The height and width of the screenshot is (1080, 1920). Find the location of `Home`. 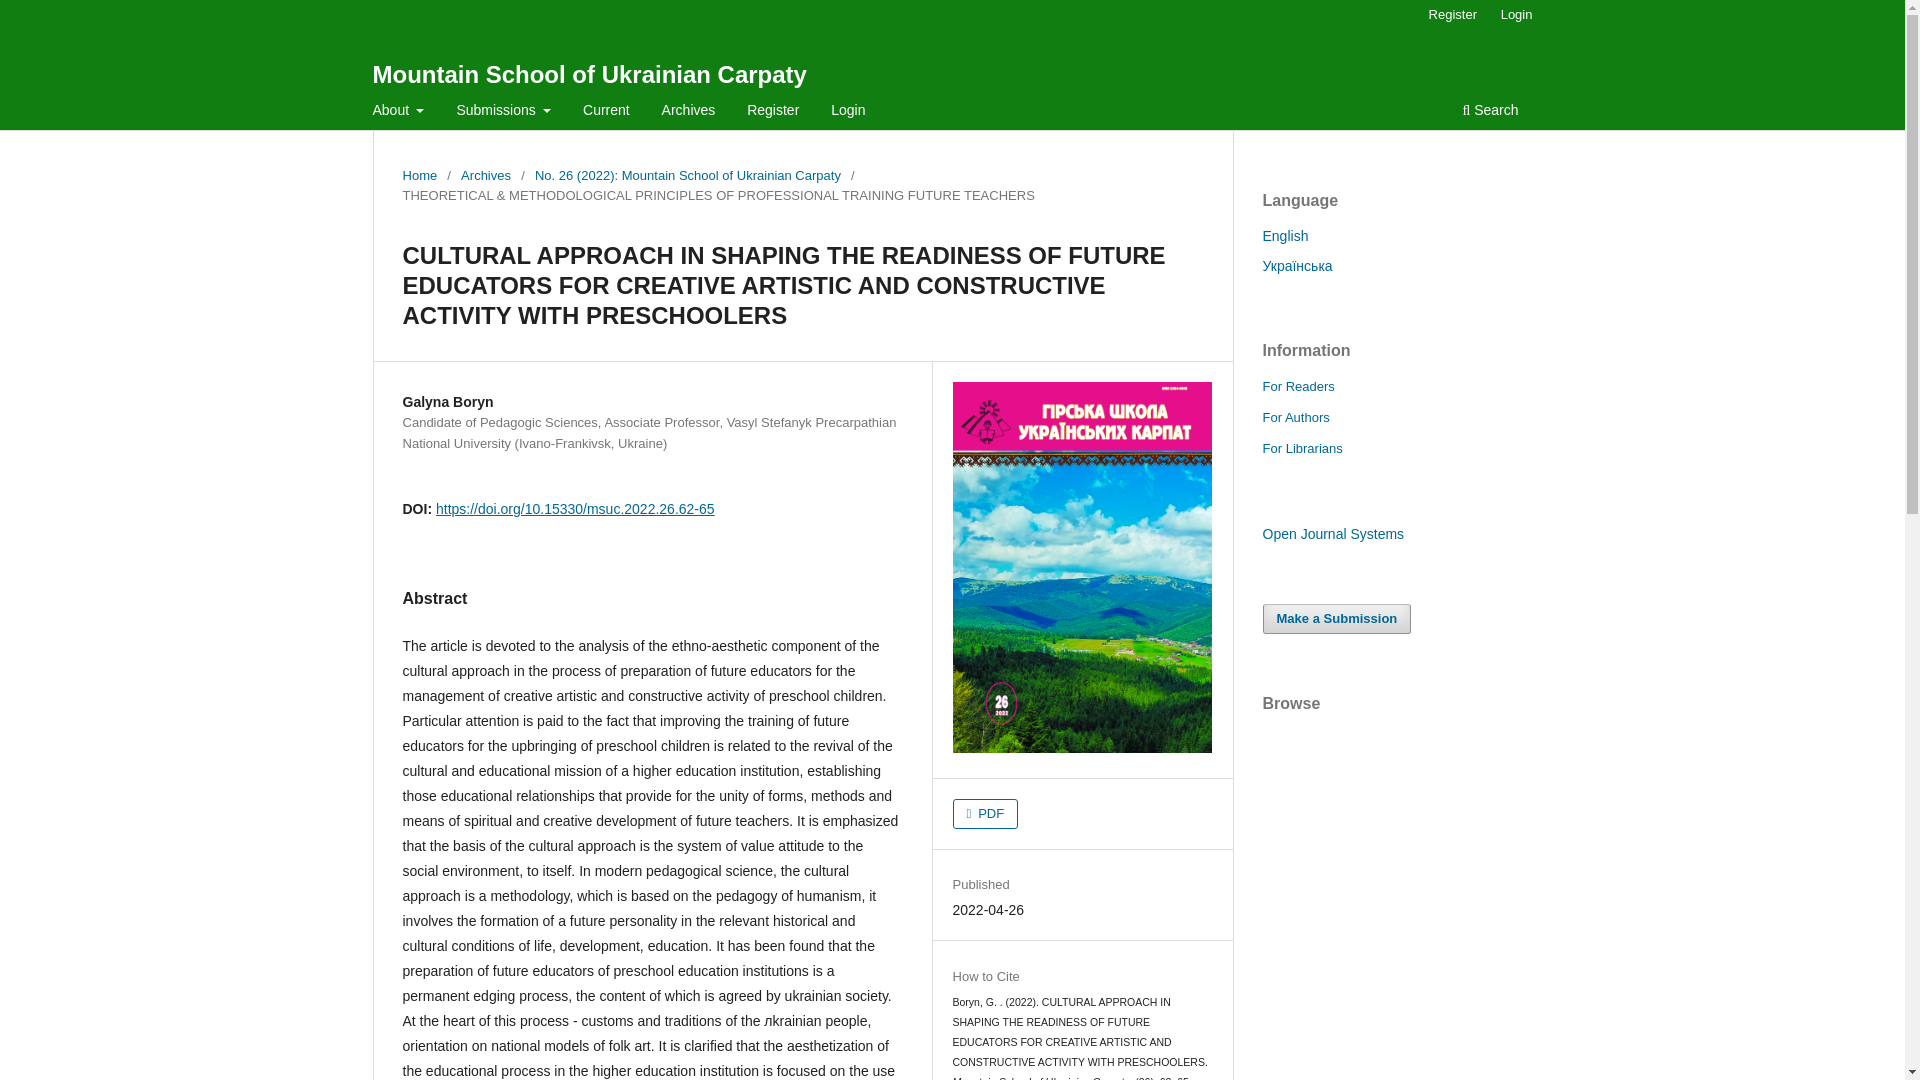

Home is located at coordinates (419, 176).